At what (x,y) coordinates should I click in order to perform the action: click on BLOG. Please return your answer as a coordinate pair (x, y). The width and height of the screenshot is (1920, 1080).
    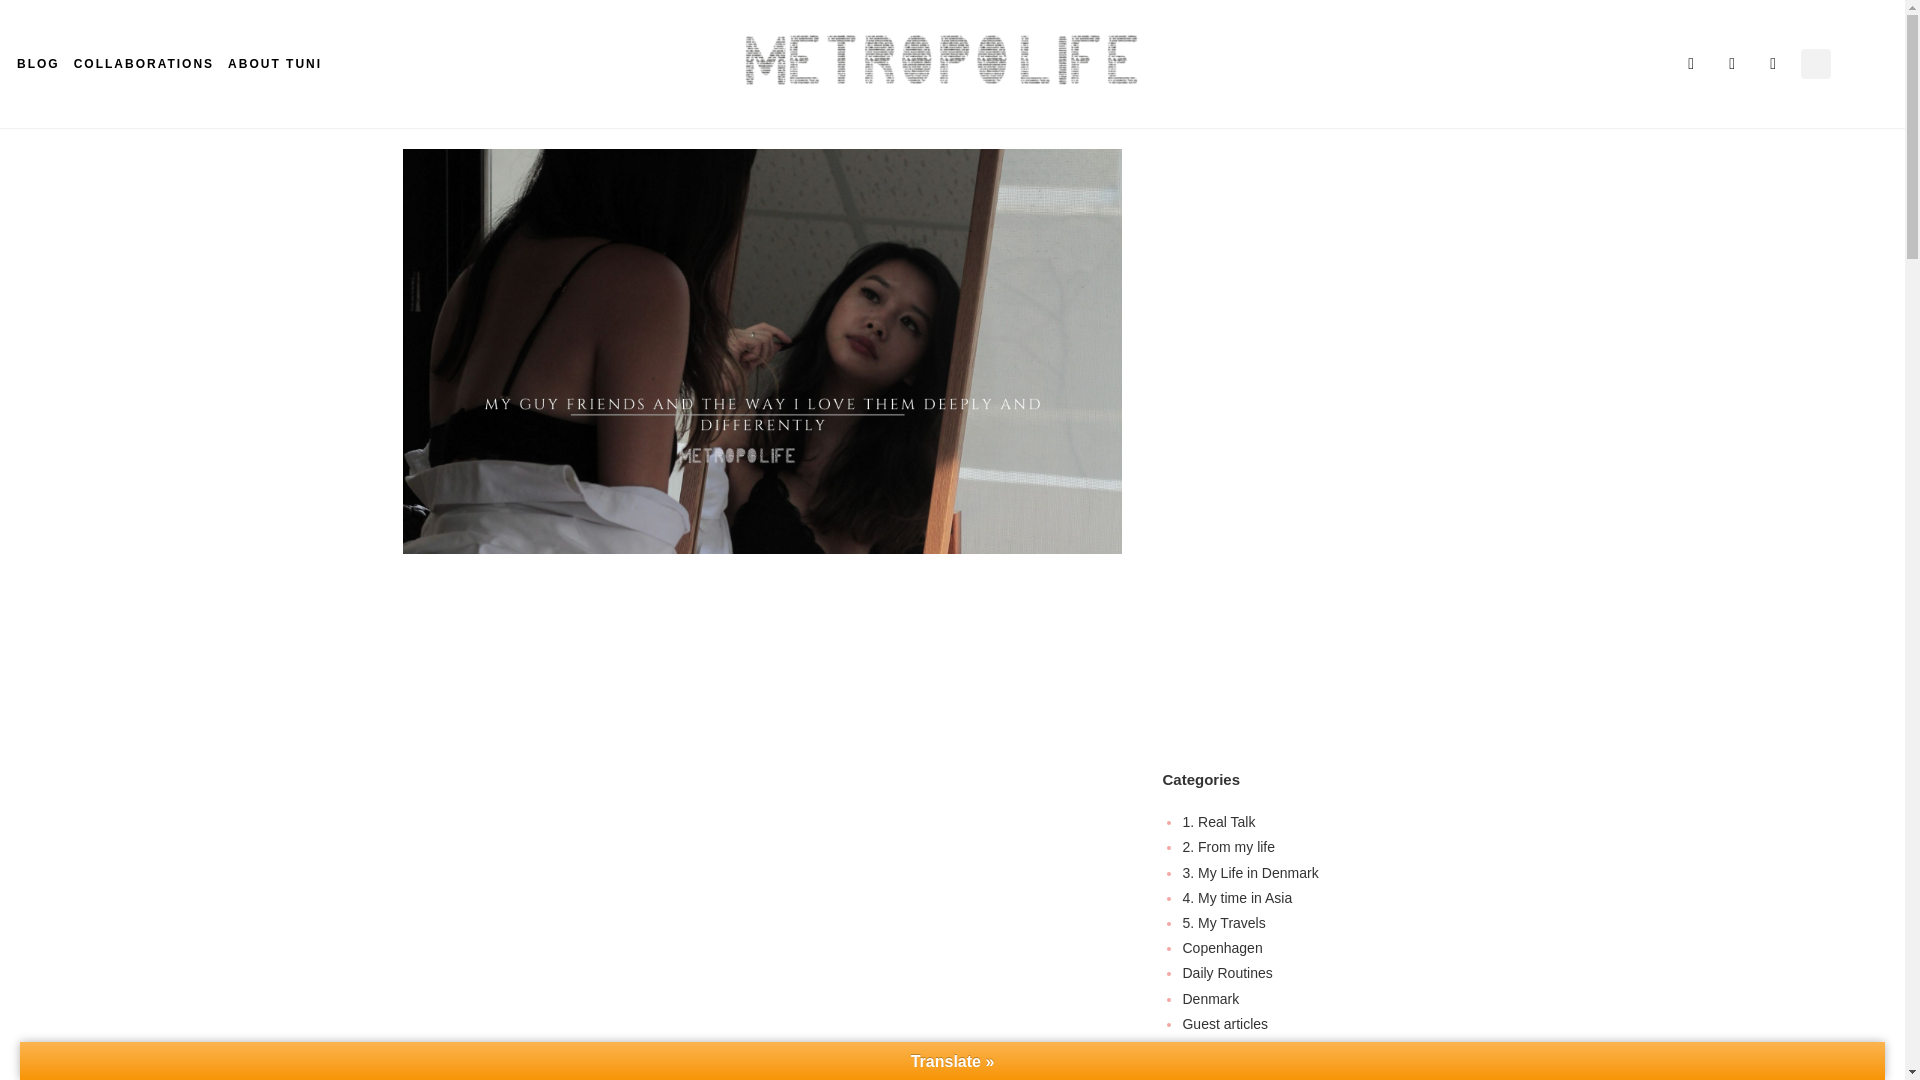
    Looking at the image, I should click on (38, 64).